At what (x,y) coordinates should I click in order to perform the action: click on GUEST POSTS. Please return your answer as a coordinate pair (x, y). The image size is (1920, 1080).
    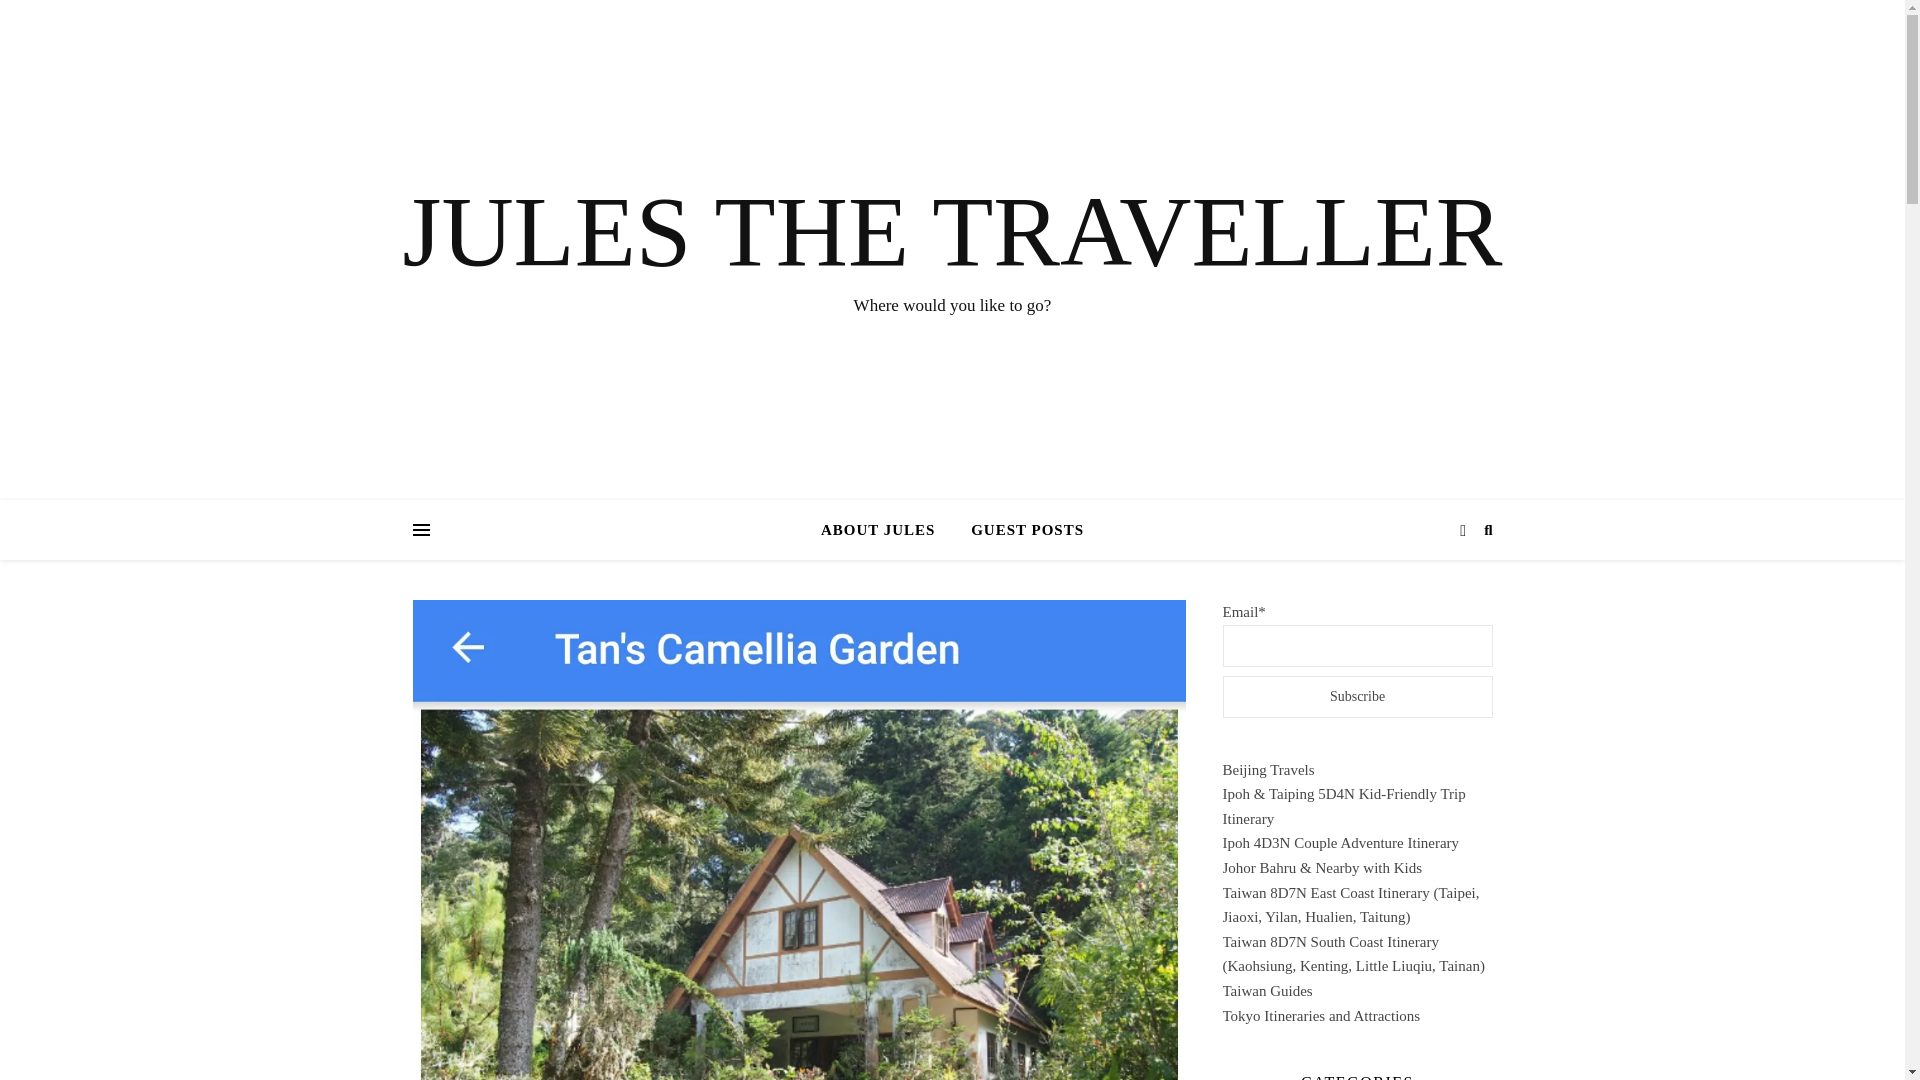
    Looking at the image, I should click on (1019, 530).